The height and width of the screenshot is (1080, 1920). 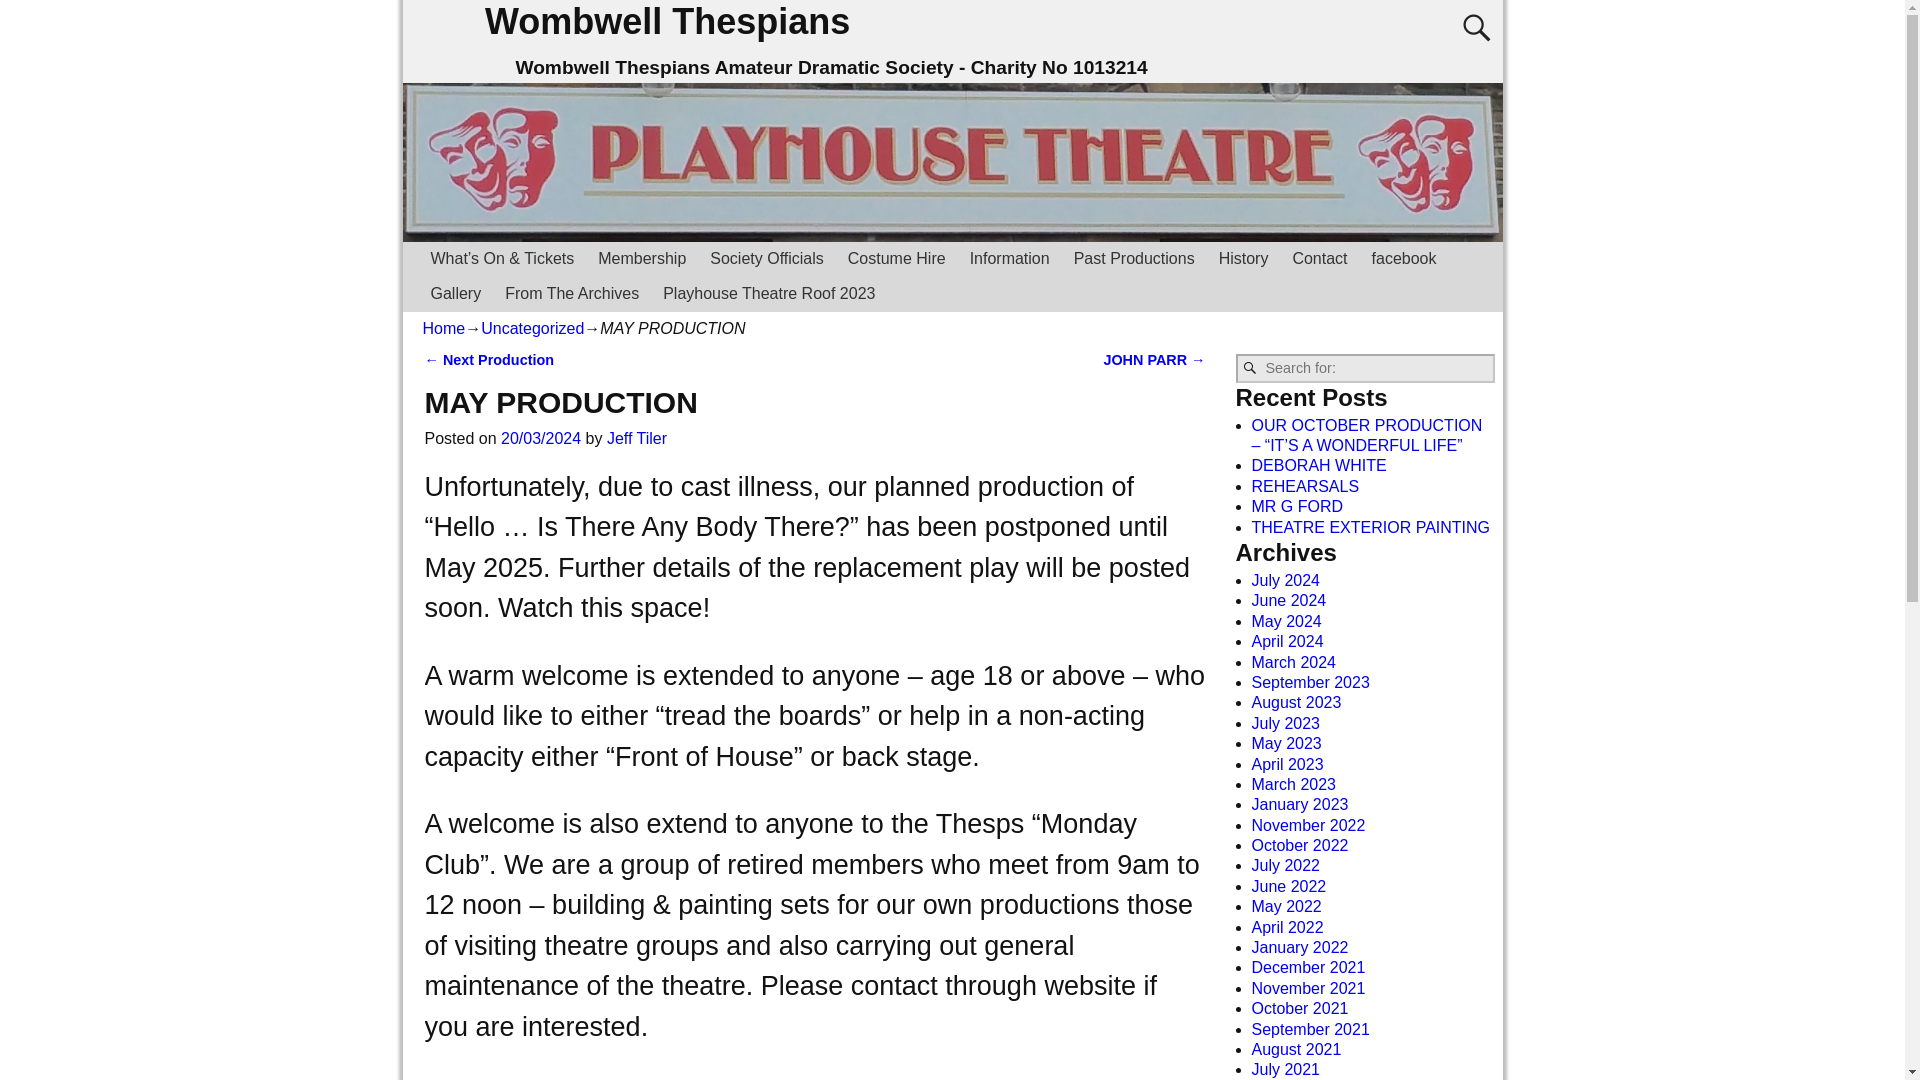 I want to click on Contact, so click(x=1320, y=258).